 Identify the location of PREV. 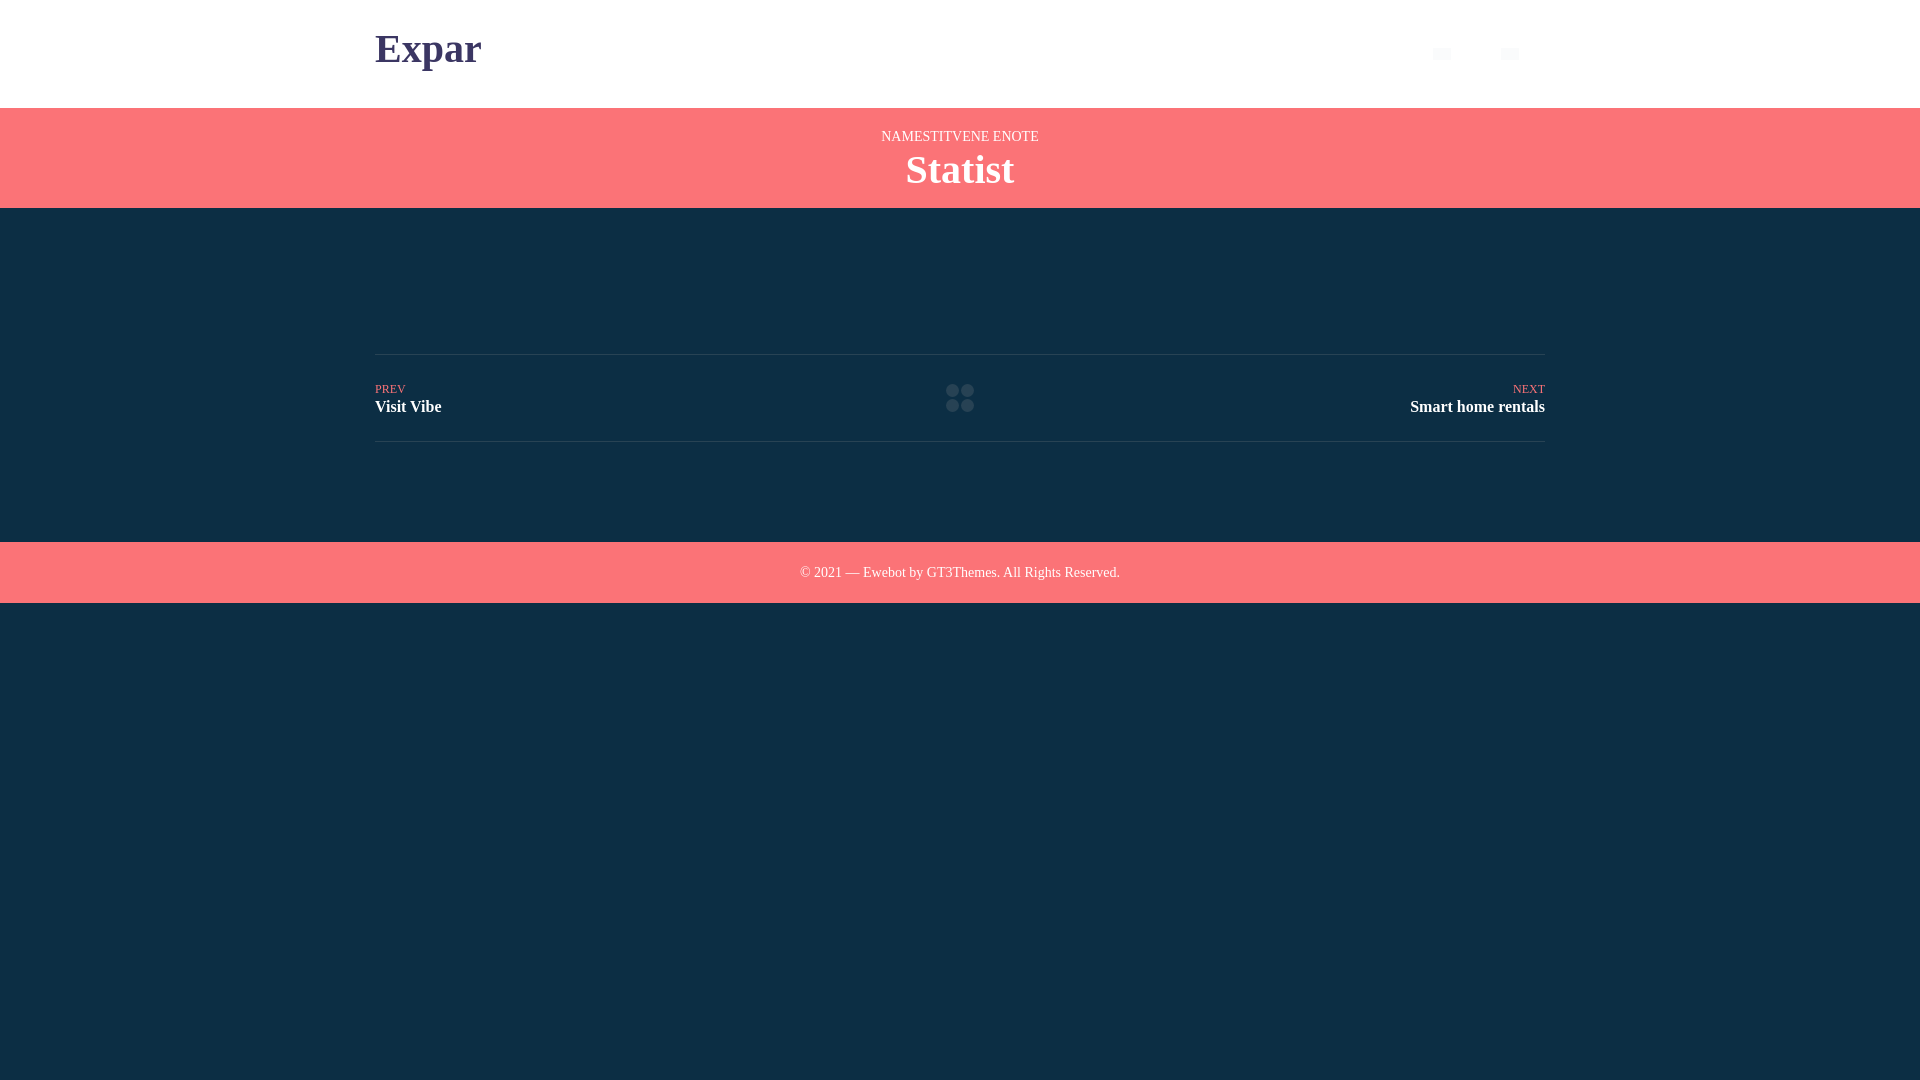
(408, 398).